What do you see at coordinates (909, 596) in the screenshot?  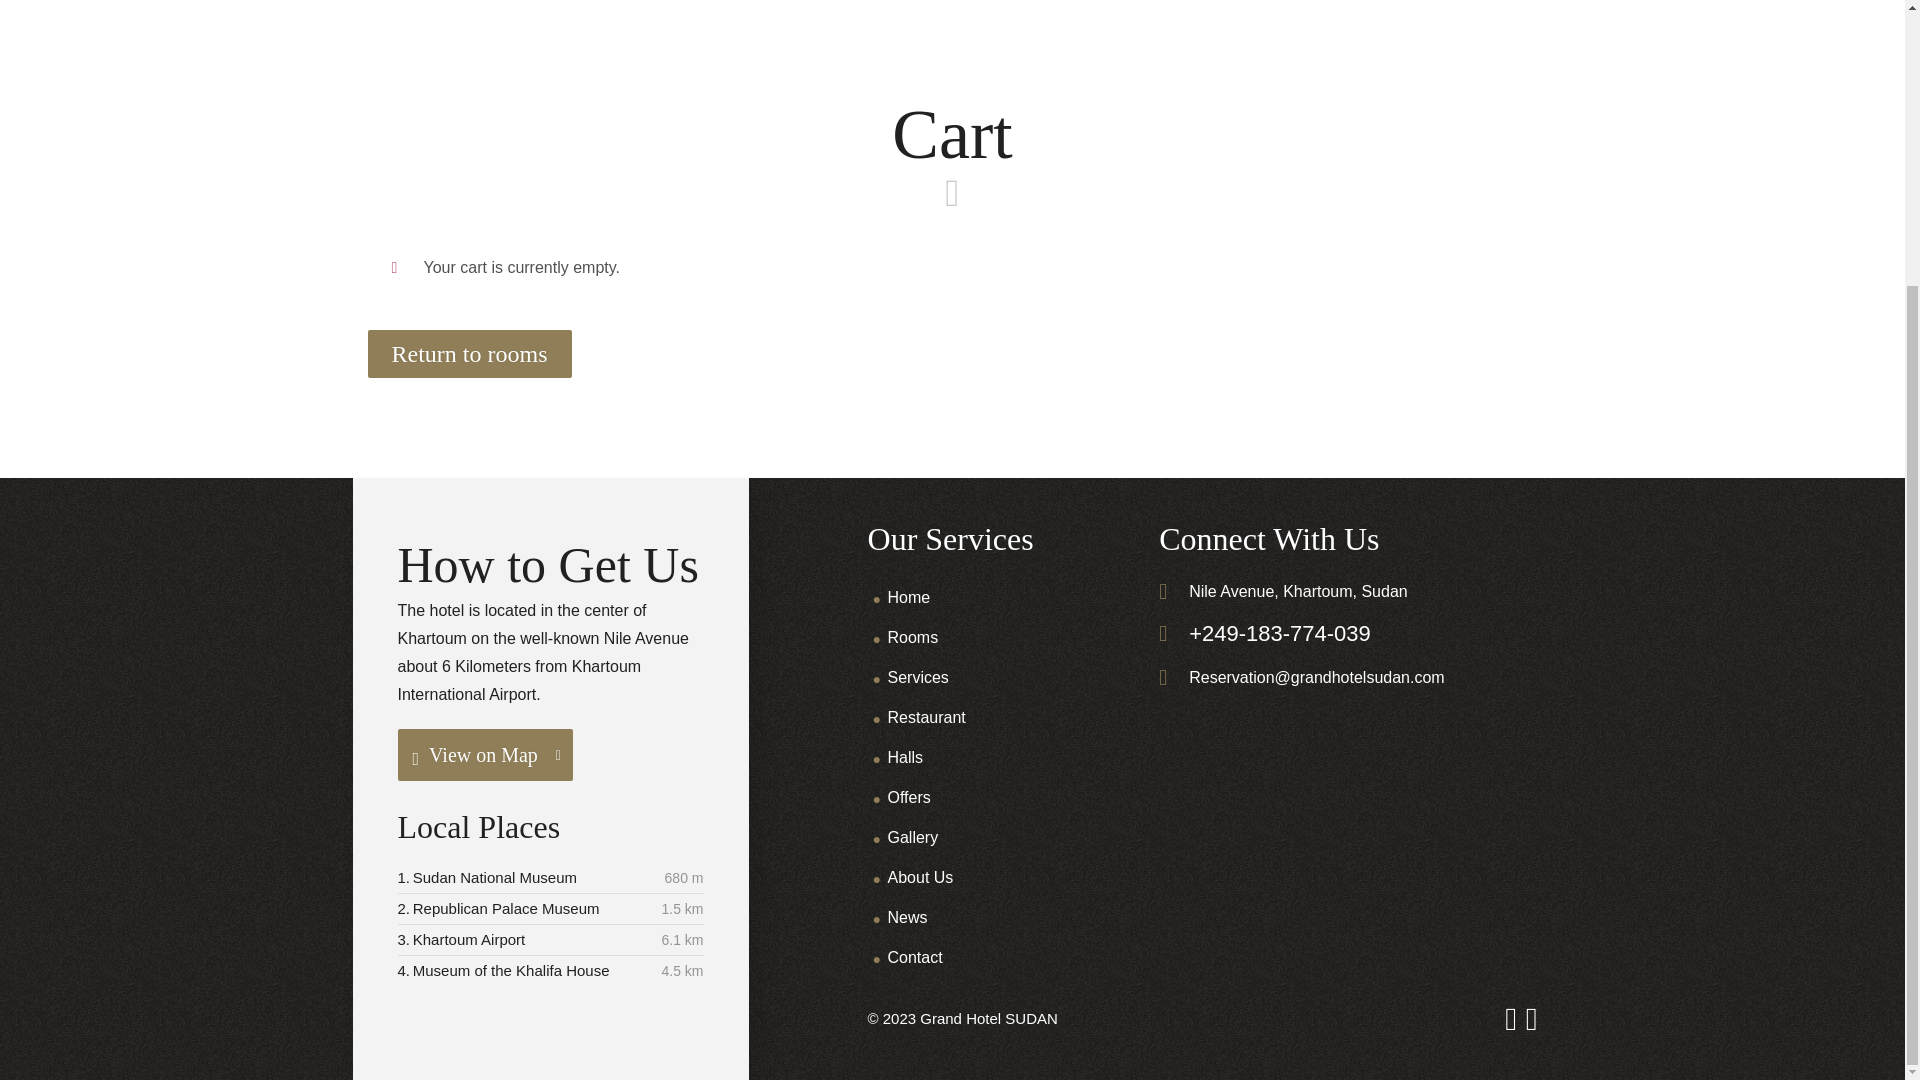 I see `Home` at bounding box center [909, 596].